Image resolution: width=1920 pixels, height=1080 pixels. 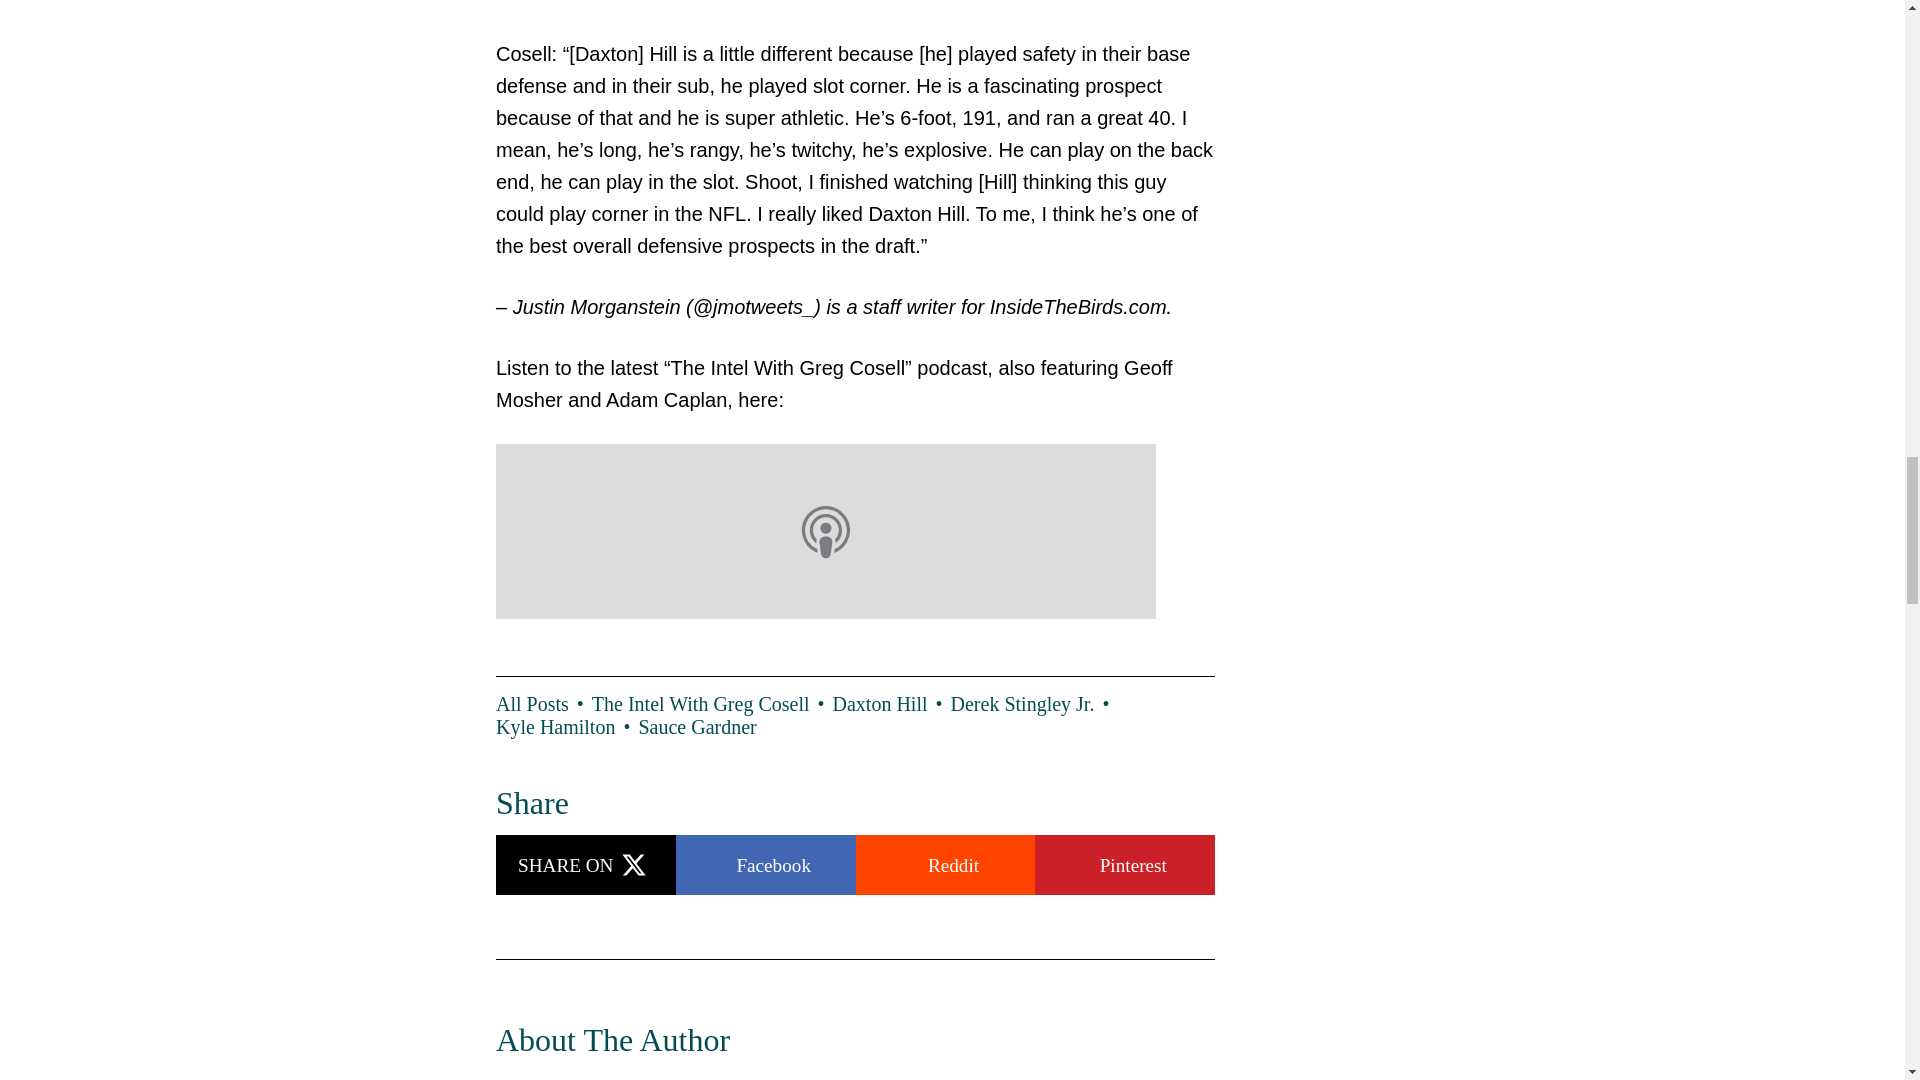 I want to click on Pinterest, so click(x=1124, y=864).